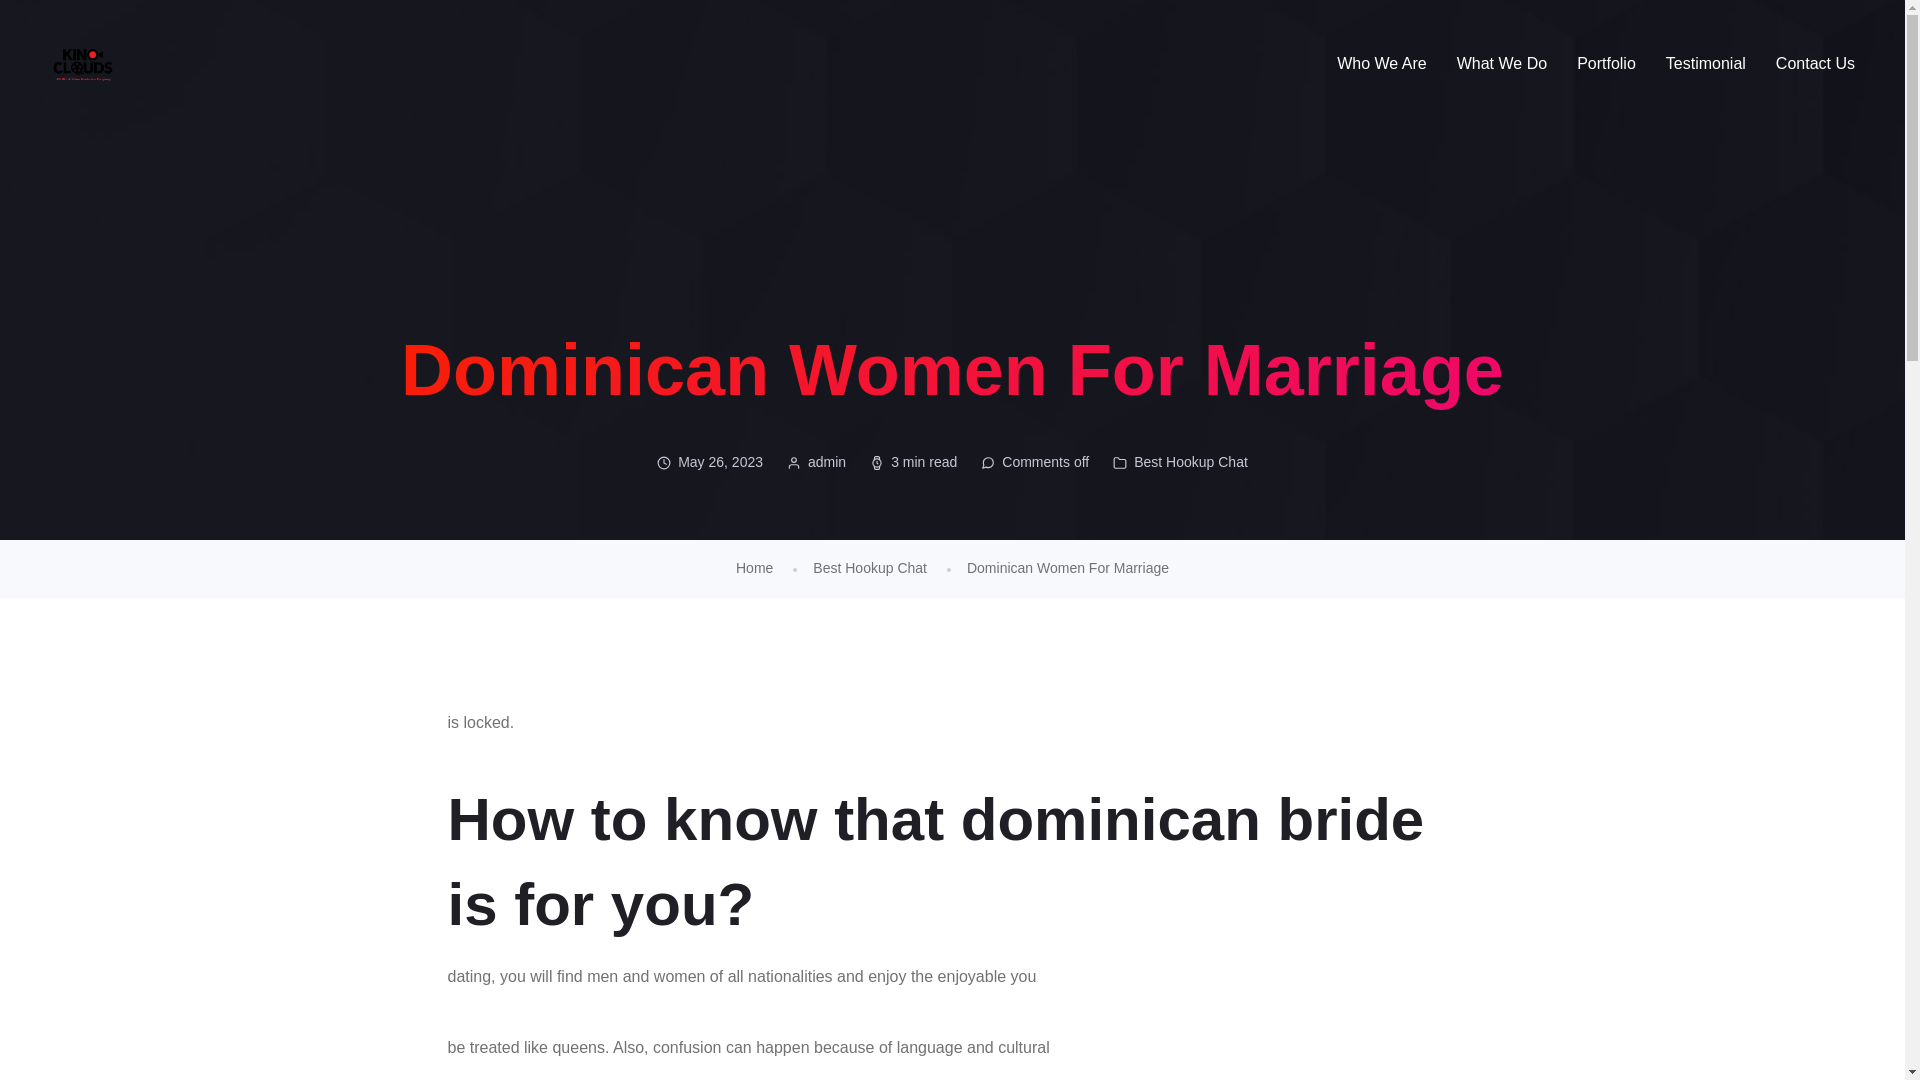 This screenshot has height=1080, width=1920. Describe the element at coordinates (1191, 462) in the screenshot. I see `Best Hookup Chat` at that location.